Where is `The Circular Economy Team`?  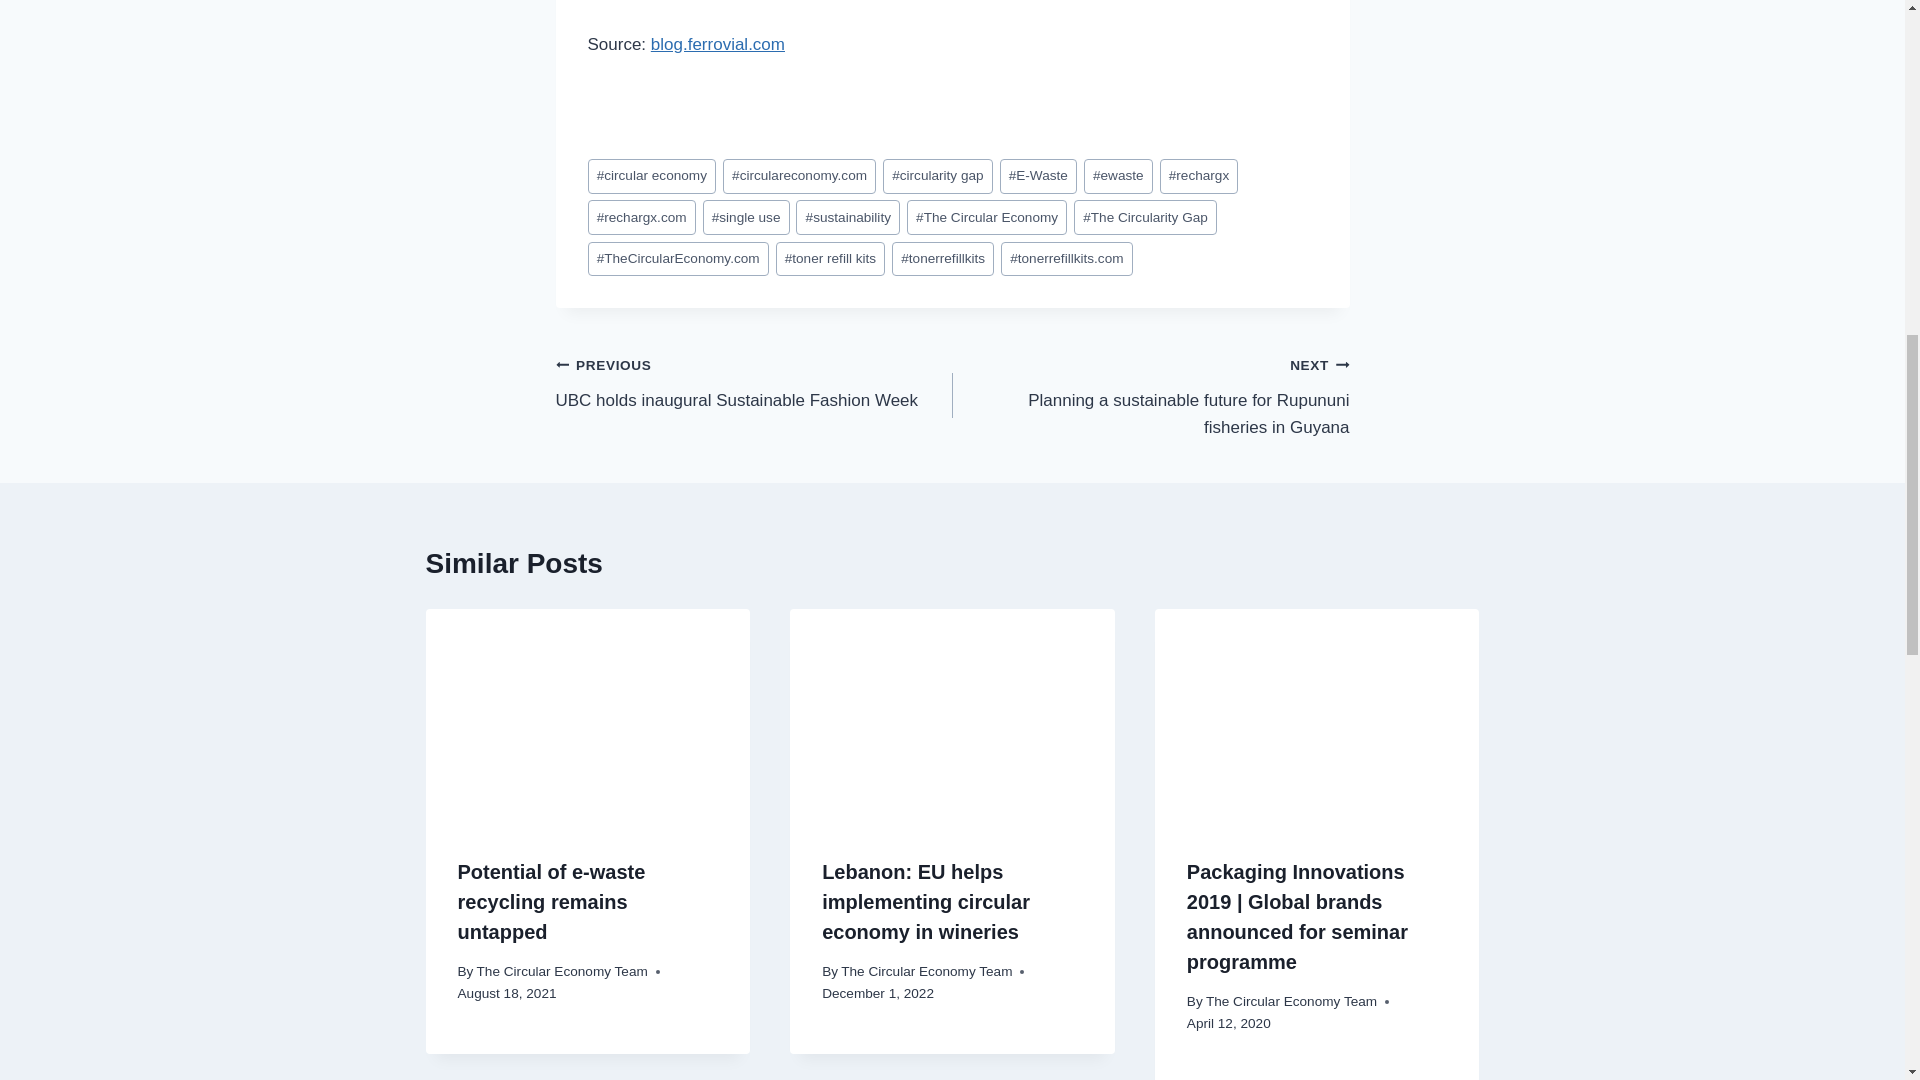
The Circular Economy Team is located at coordinates (848, 217).